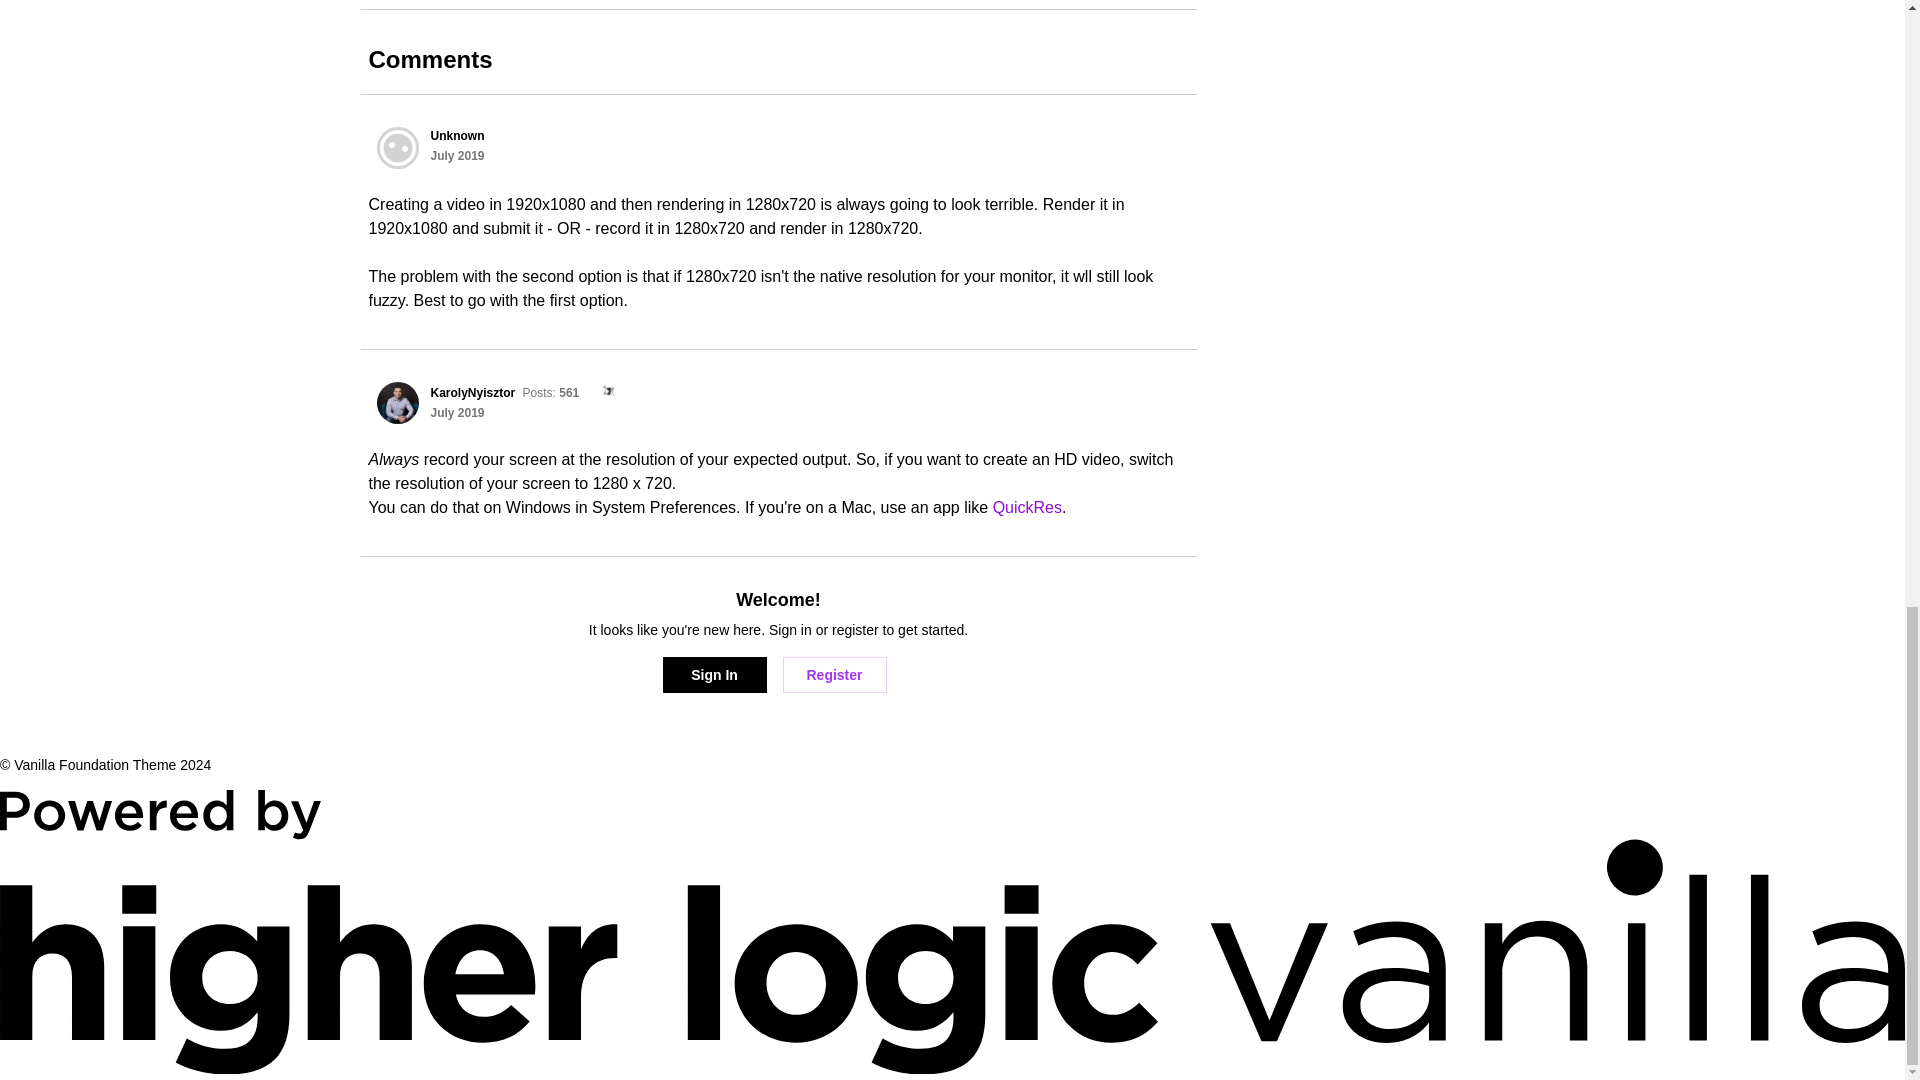 The width and height of the screenshot is (1920, 1080). I want to click on KarolyNyisztor, so click(472, 392).